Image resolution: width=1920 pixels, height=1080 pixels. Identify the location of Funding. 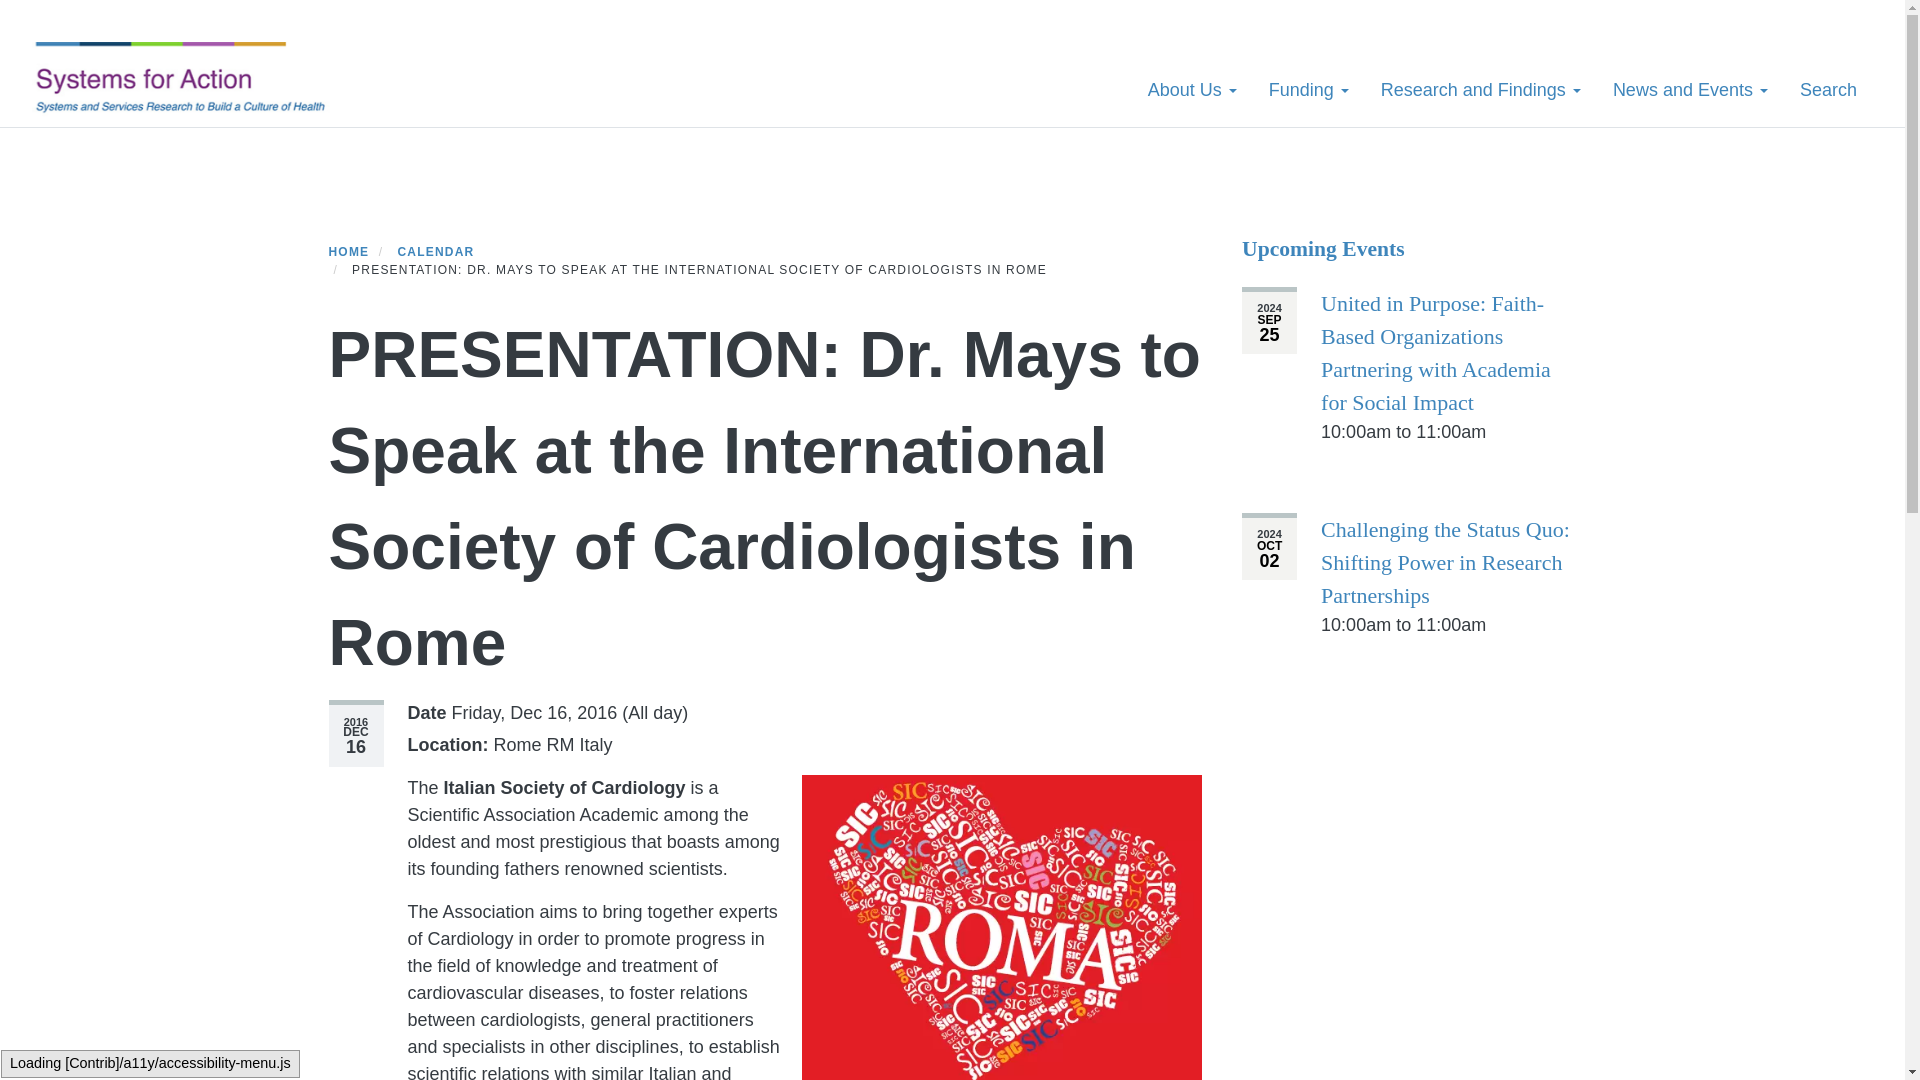
(1309, 89).